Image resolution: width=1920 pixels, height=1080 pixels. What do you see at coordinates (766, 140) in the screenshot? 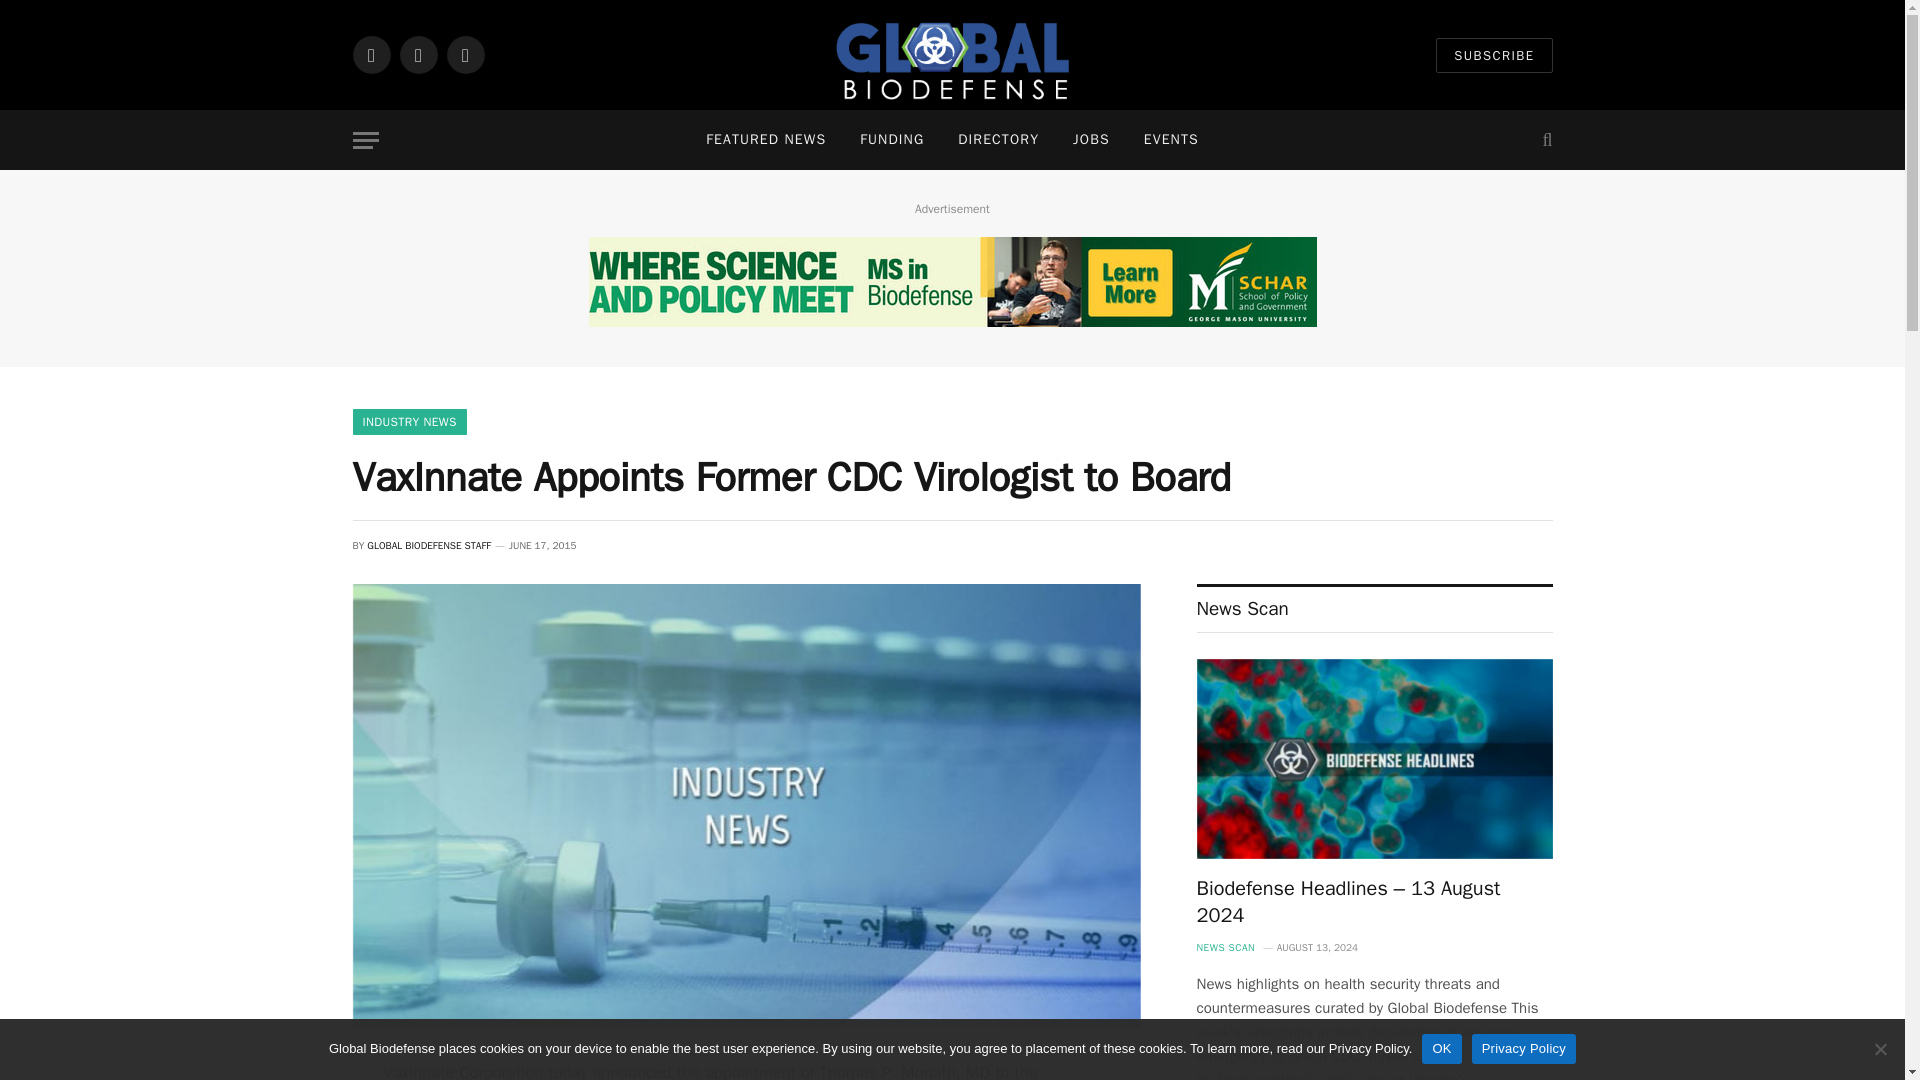
I see `FEATURED NEWS` at bounding box center [766, 140].